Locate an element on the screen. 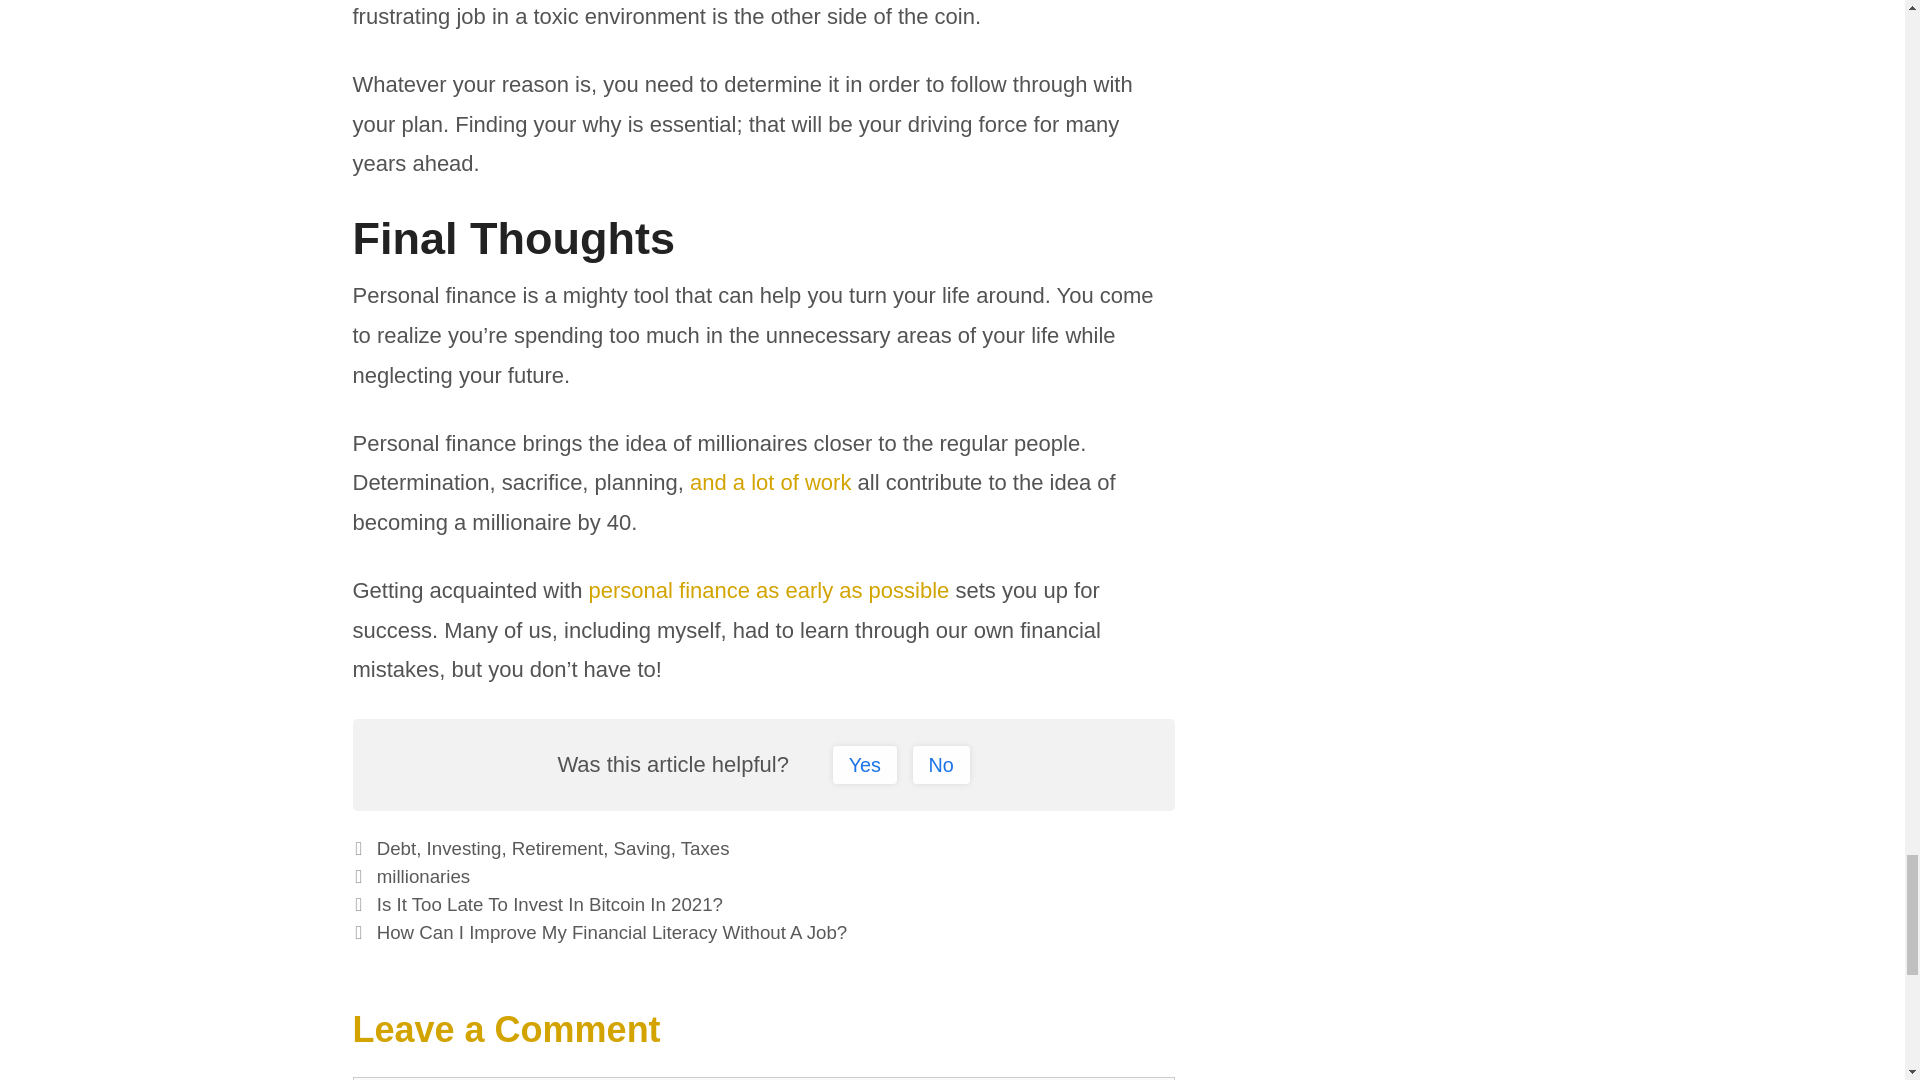 The height and width of the screenshot is (1080, 1920). Taxes is located at coordinates (705, 848).